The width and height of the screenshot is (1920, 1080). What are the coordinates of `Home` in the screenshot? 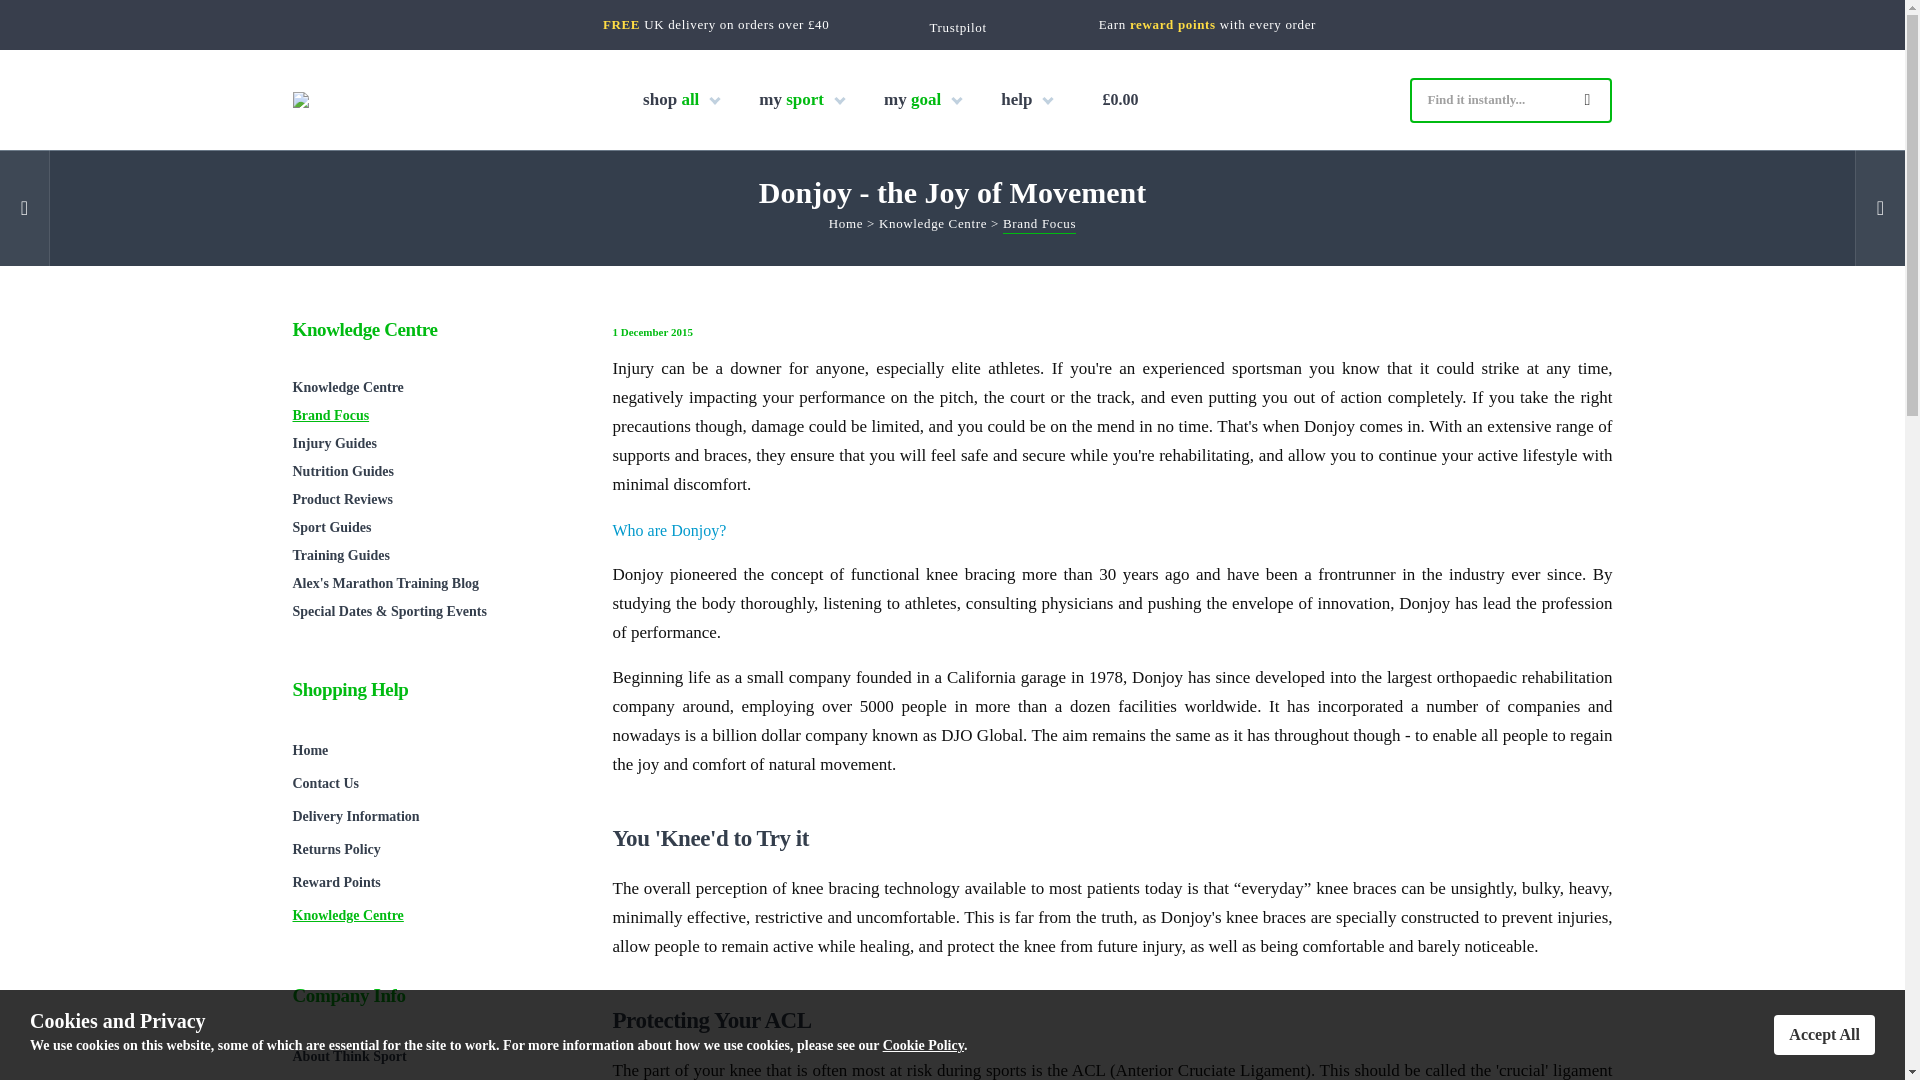 It's located at (846, 225).